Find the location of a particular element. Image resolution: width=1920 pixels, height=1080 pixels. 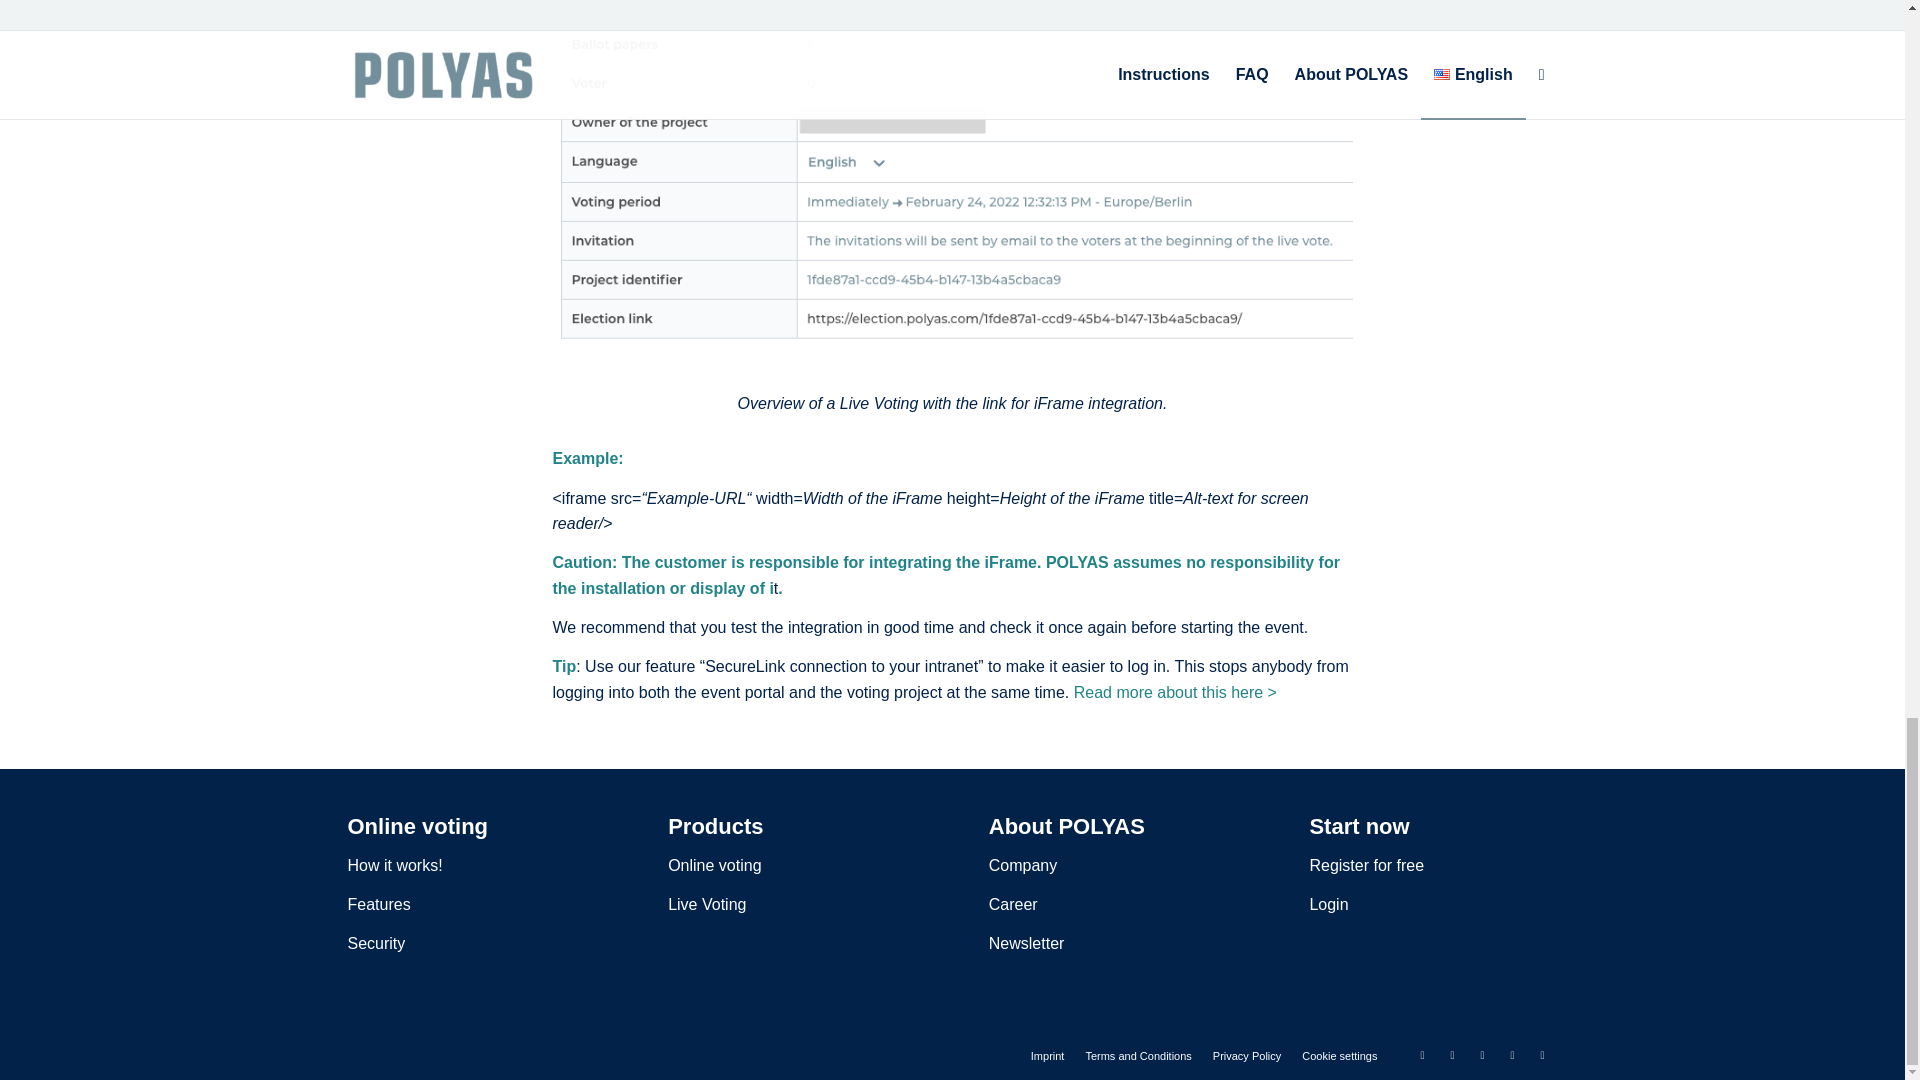

Instagram is located at coordinates (1512, 1055).